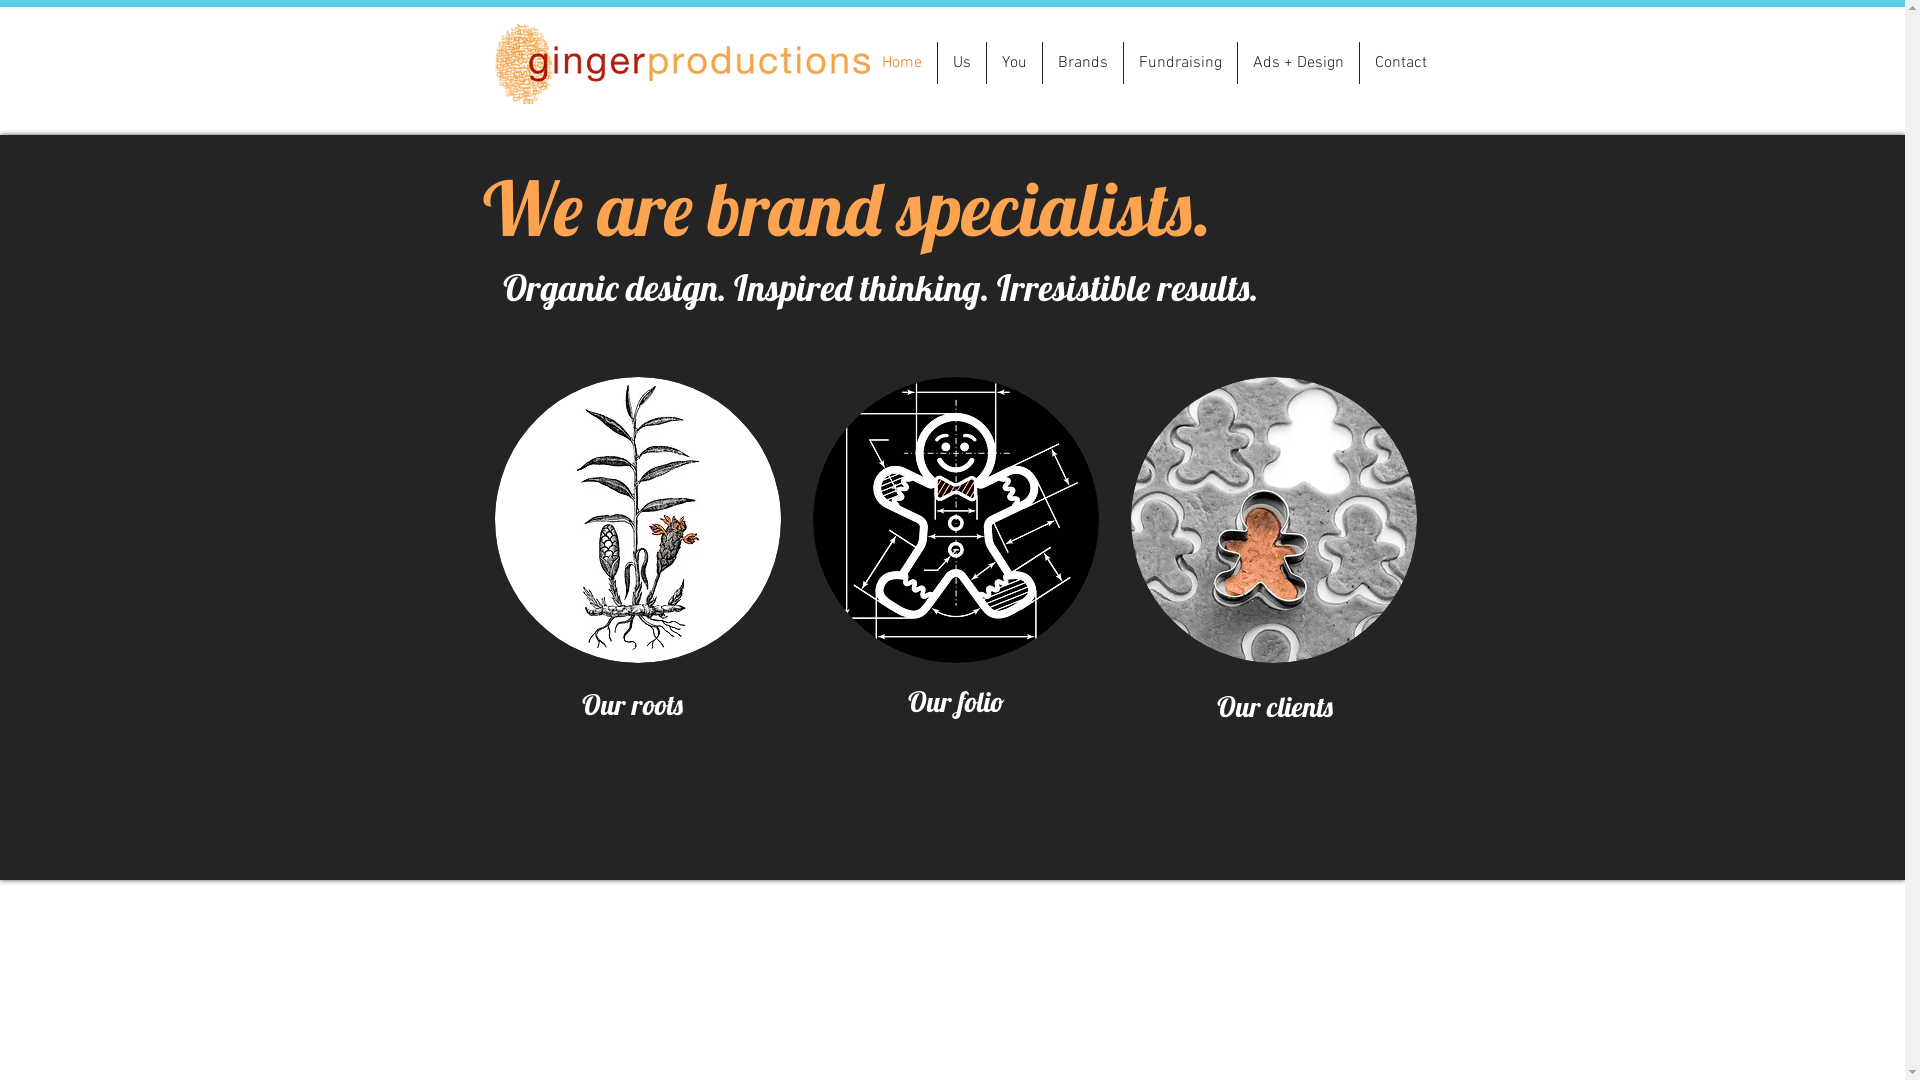 The width and height of the screenshot is (1920, 1080). I want to click on Fundraising, so click(1180, 63).